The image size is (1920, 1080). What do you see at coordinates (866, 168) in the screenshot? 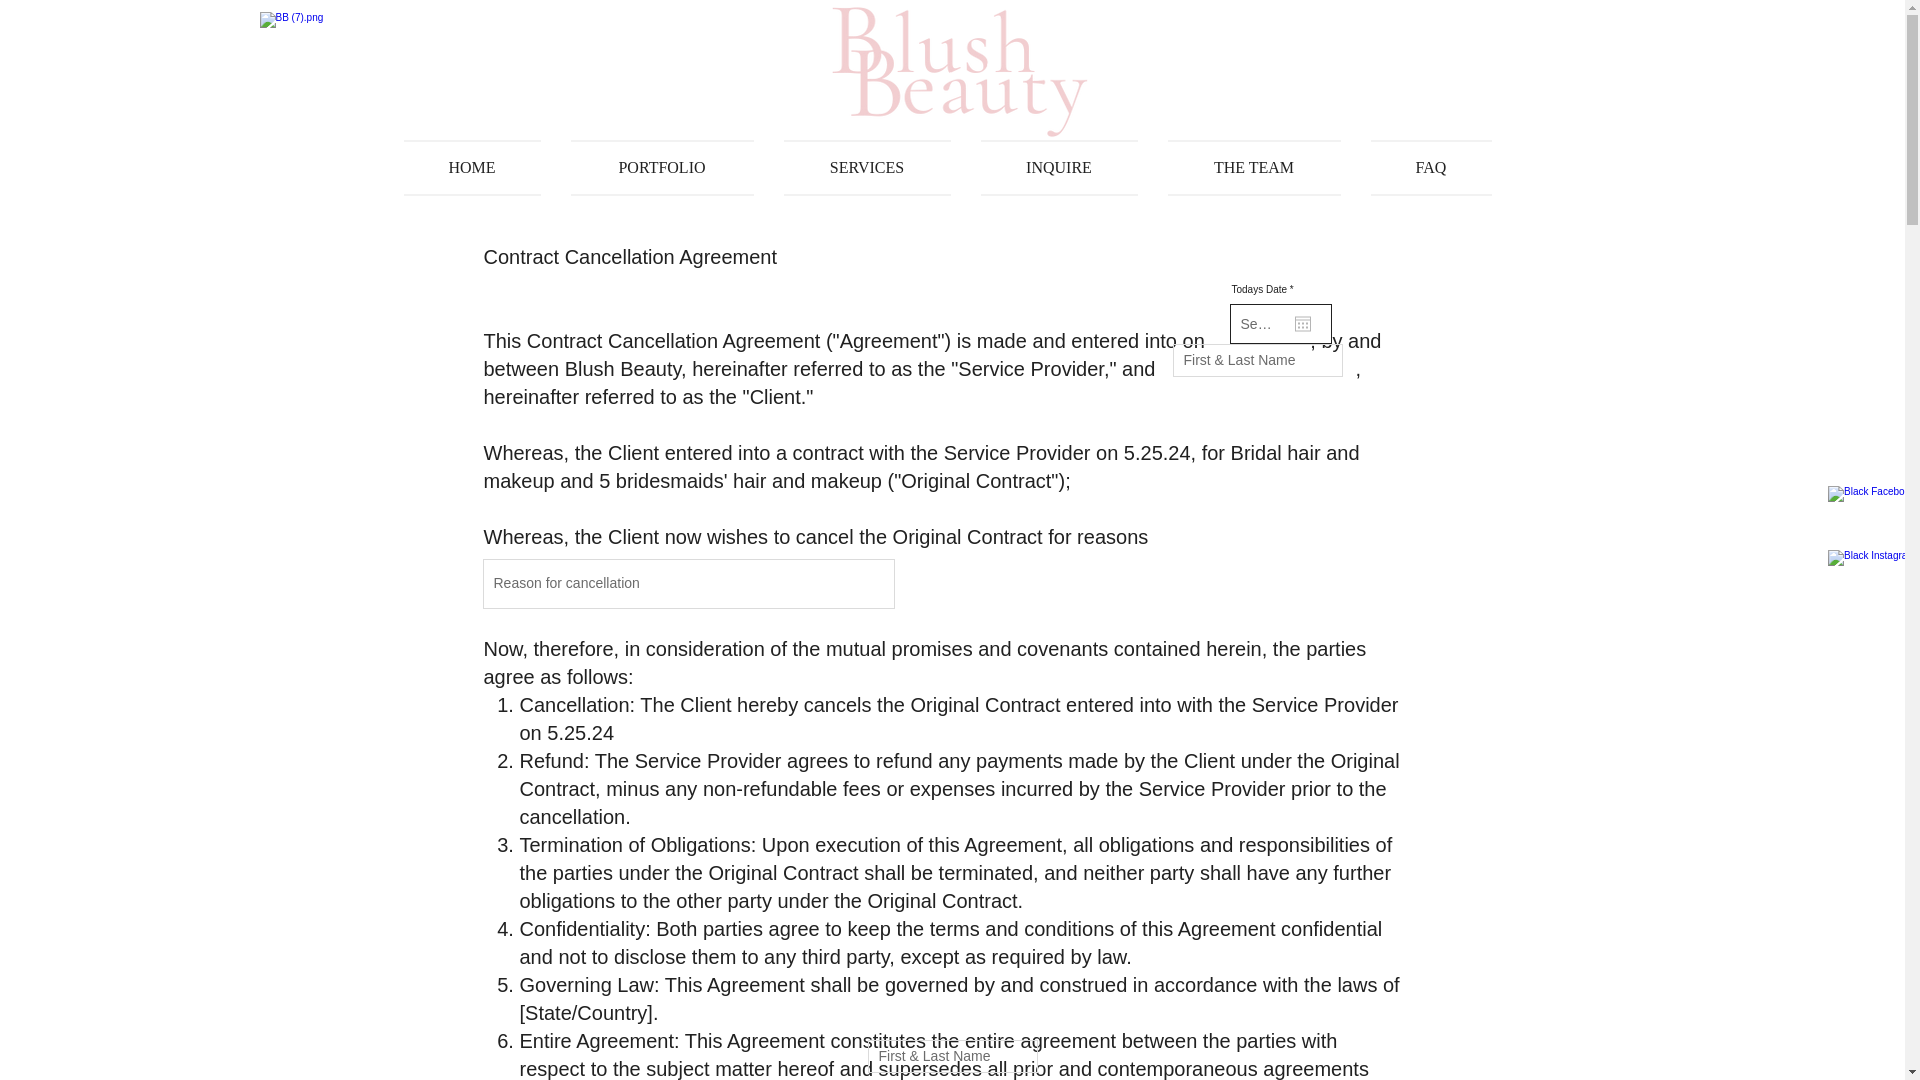
I see `SERVICES` at bounding box center [866, 168].